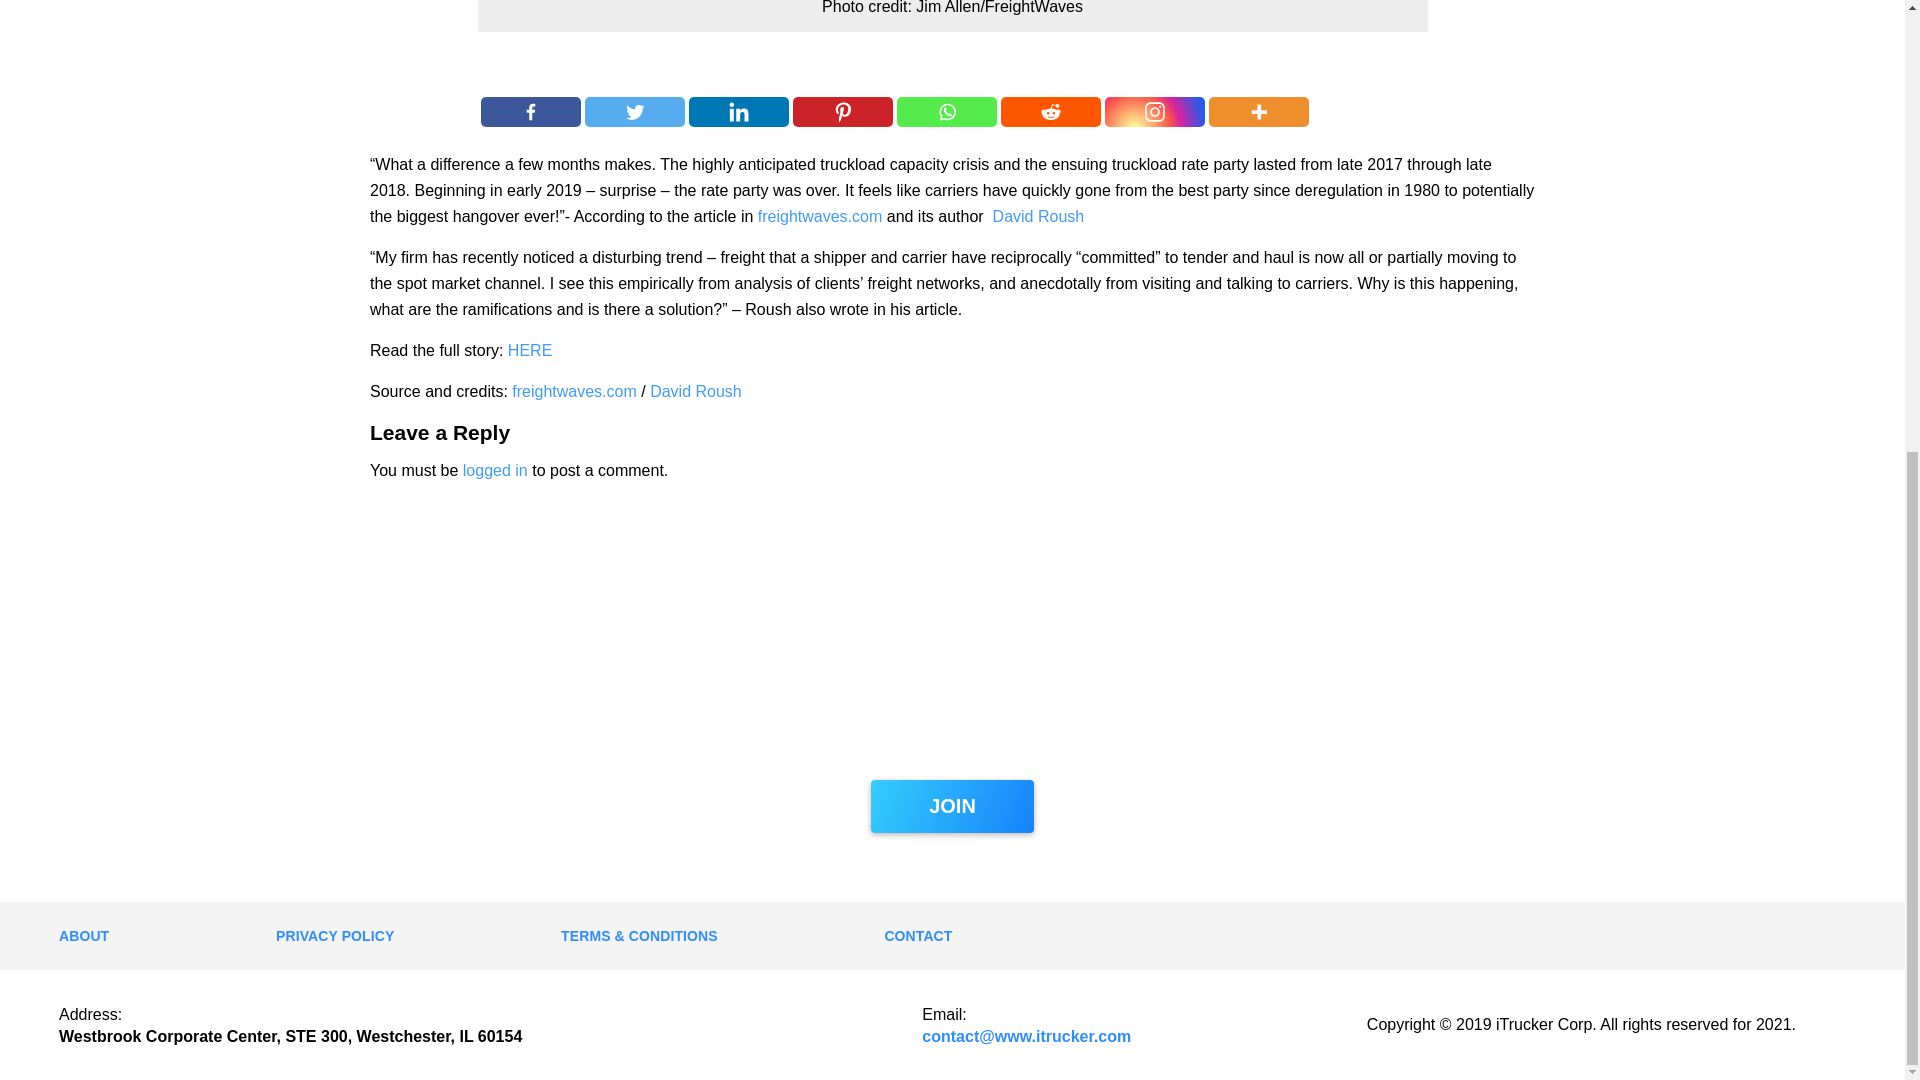  Describe the element at coordinates (531, 112) in the screenshot. I see `Facebook` at that location.